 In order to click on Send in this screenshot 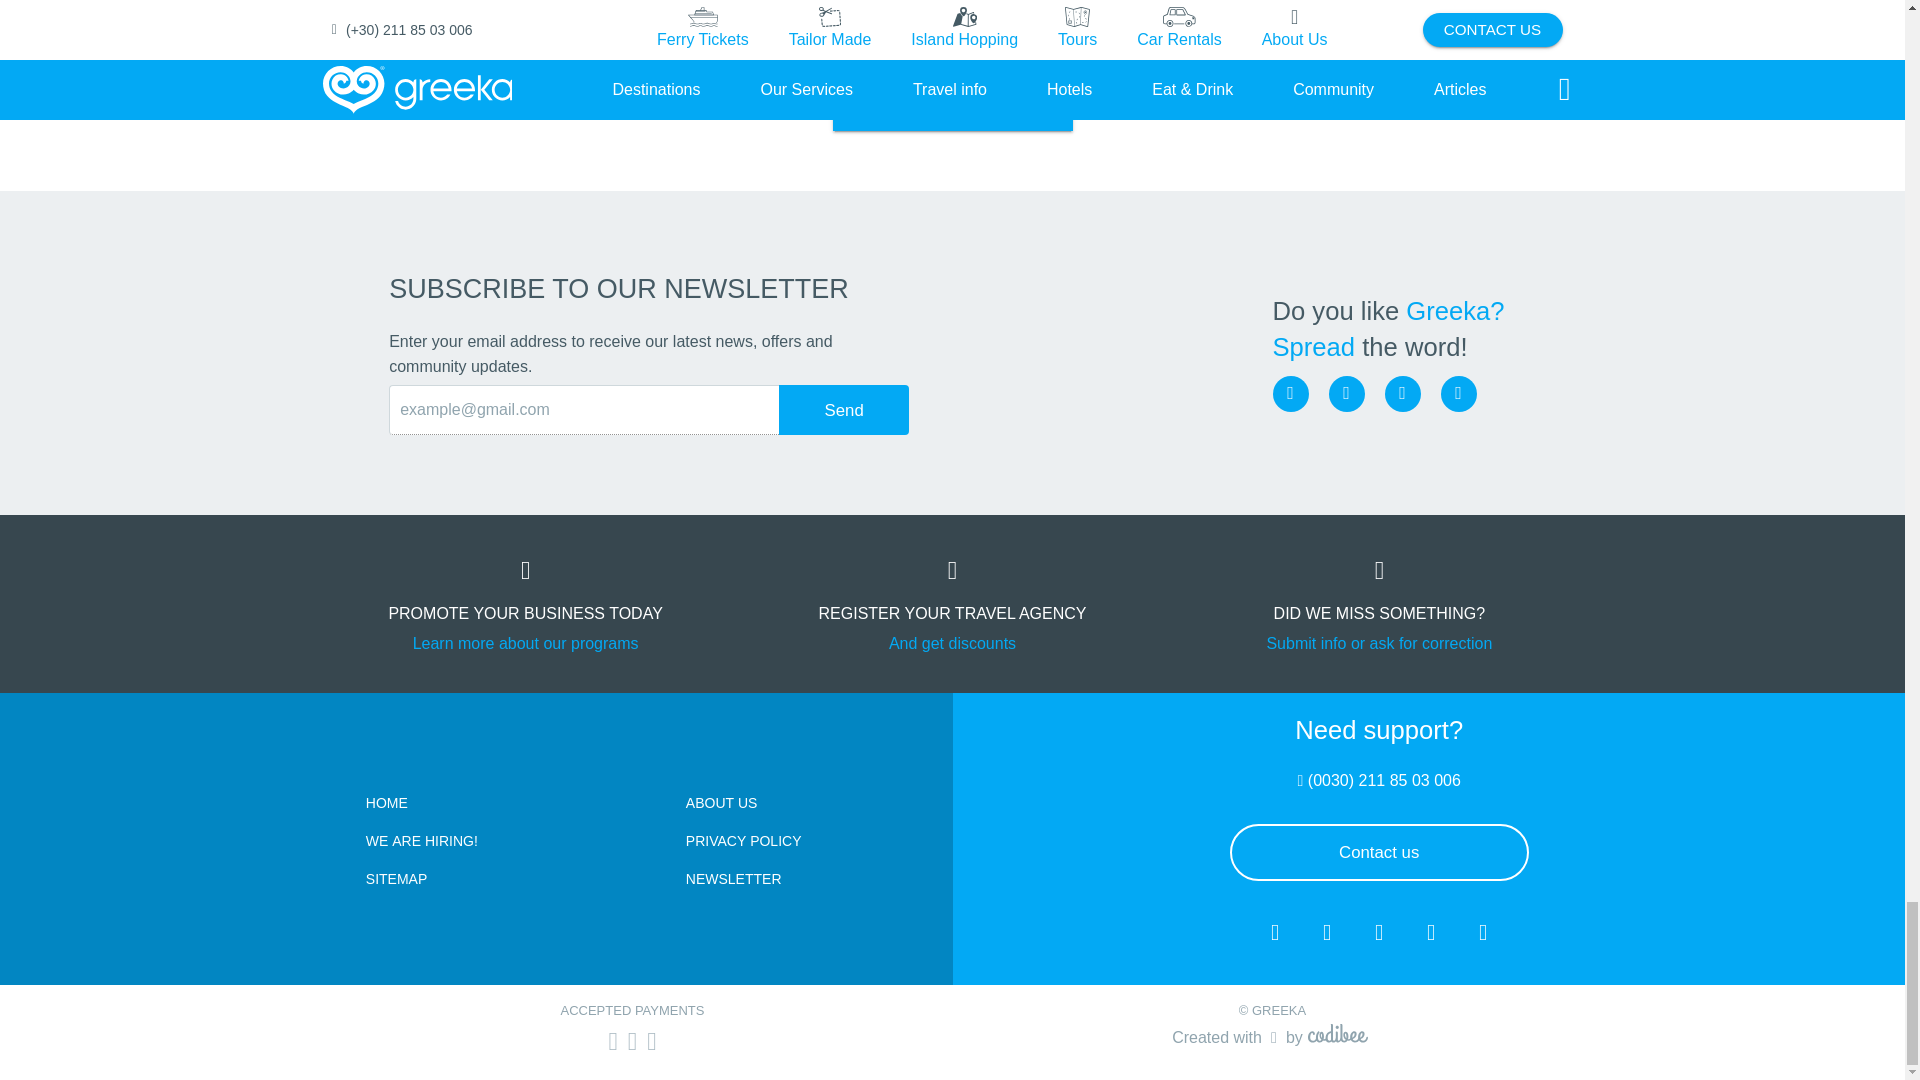, I will do `click(844, 410)`.